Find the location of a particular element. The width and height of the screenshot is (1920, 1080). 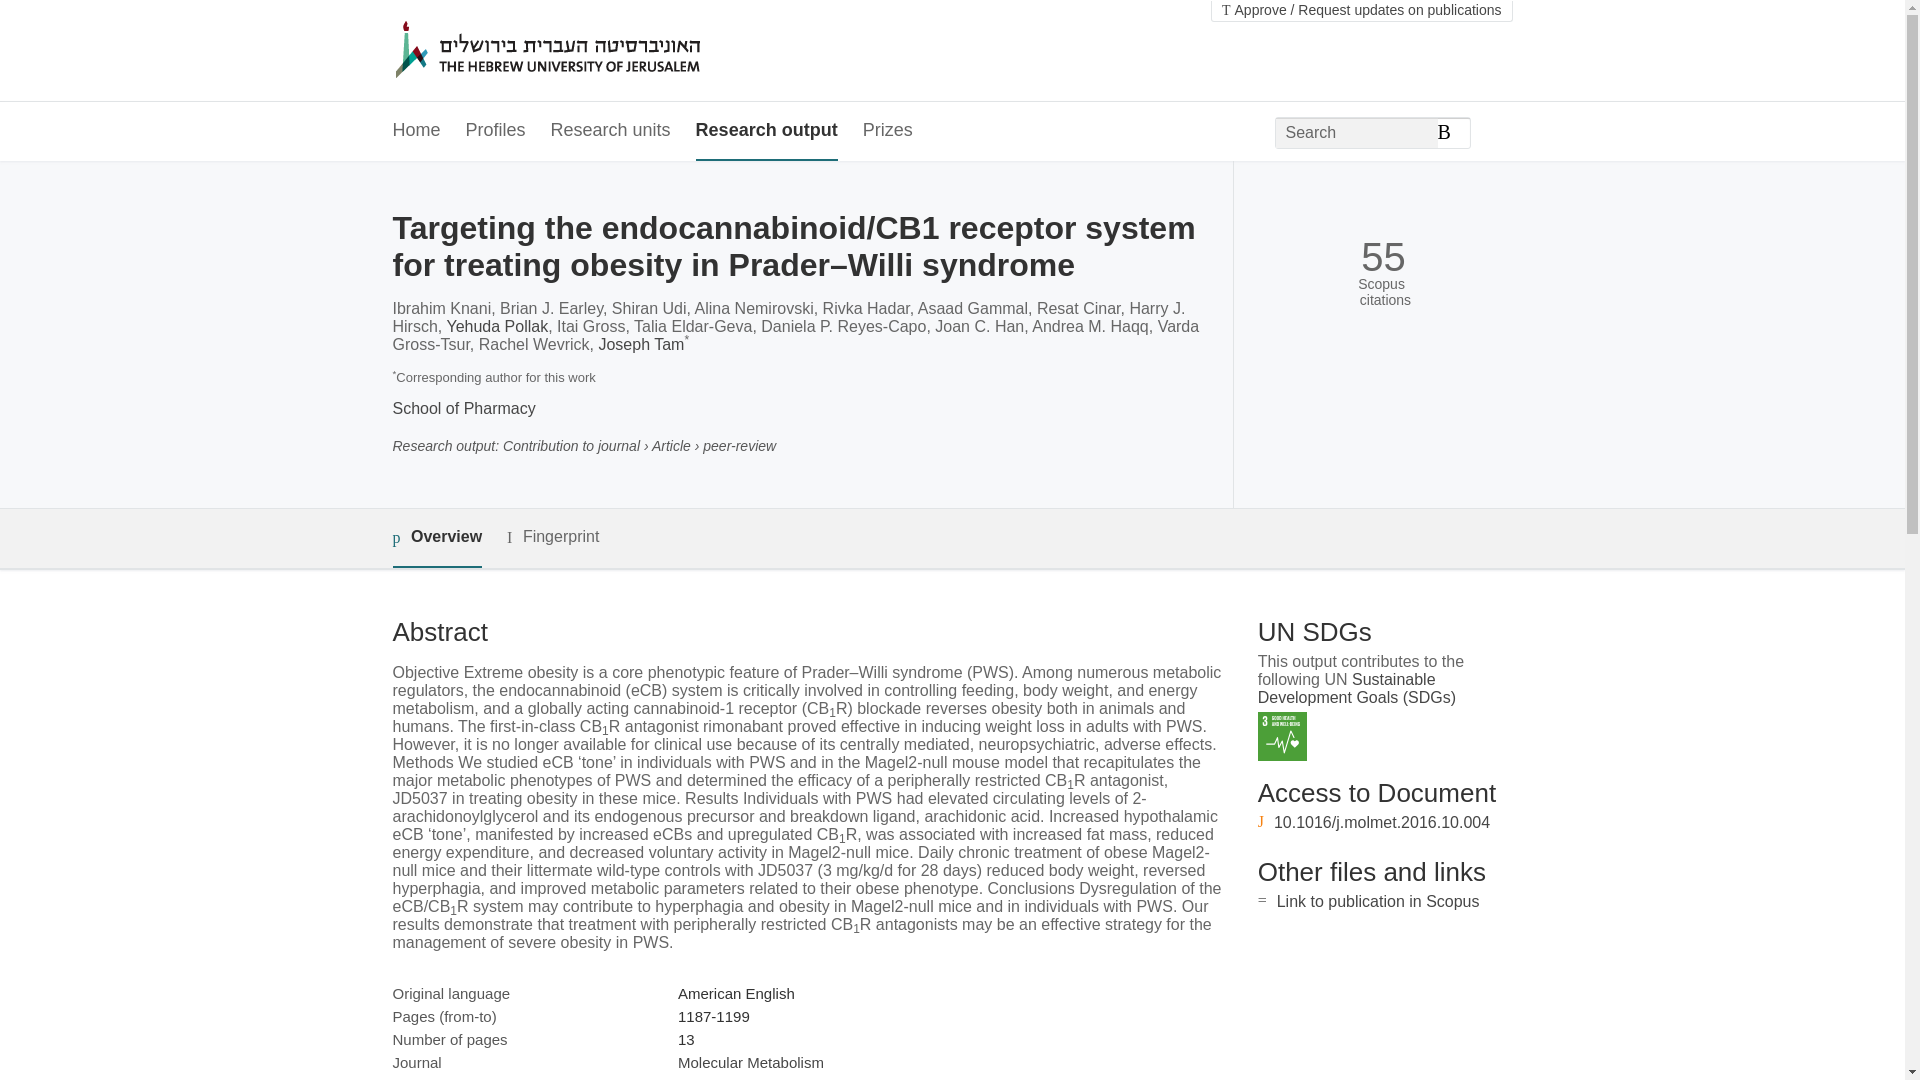

Overview is located at coordinates (436, 538).